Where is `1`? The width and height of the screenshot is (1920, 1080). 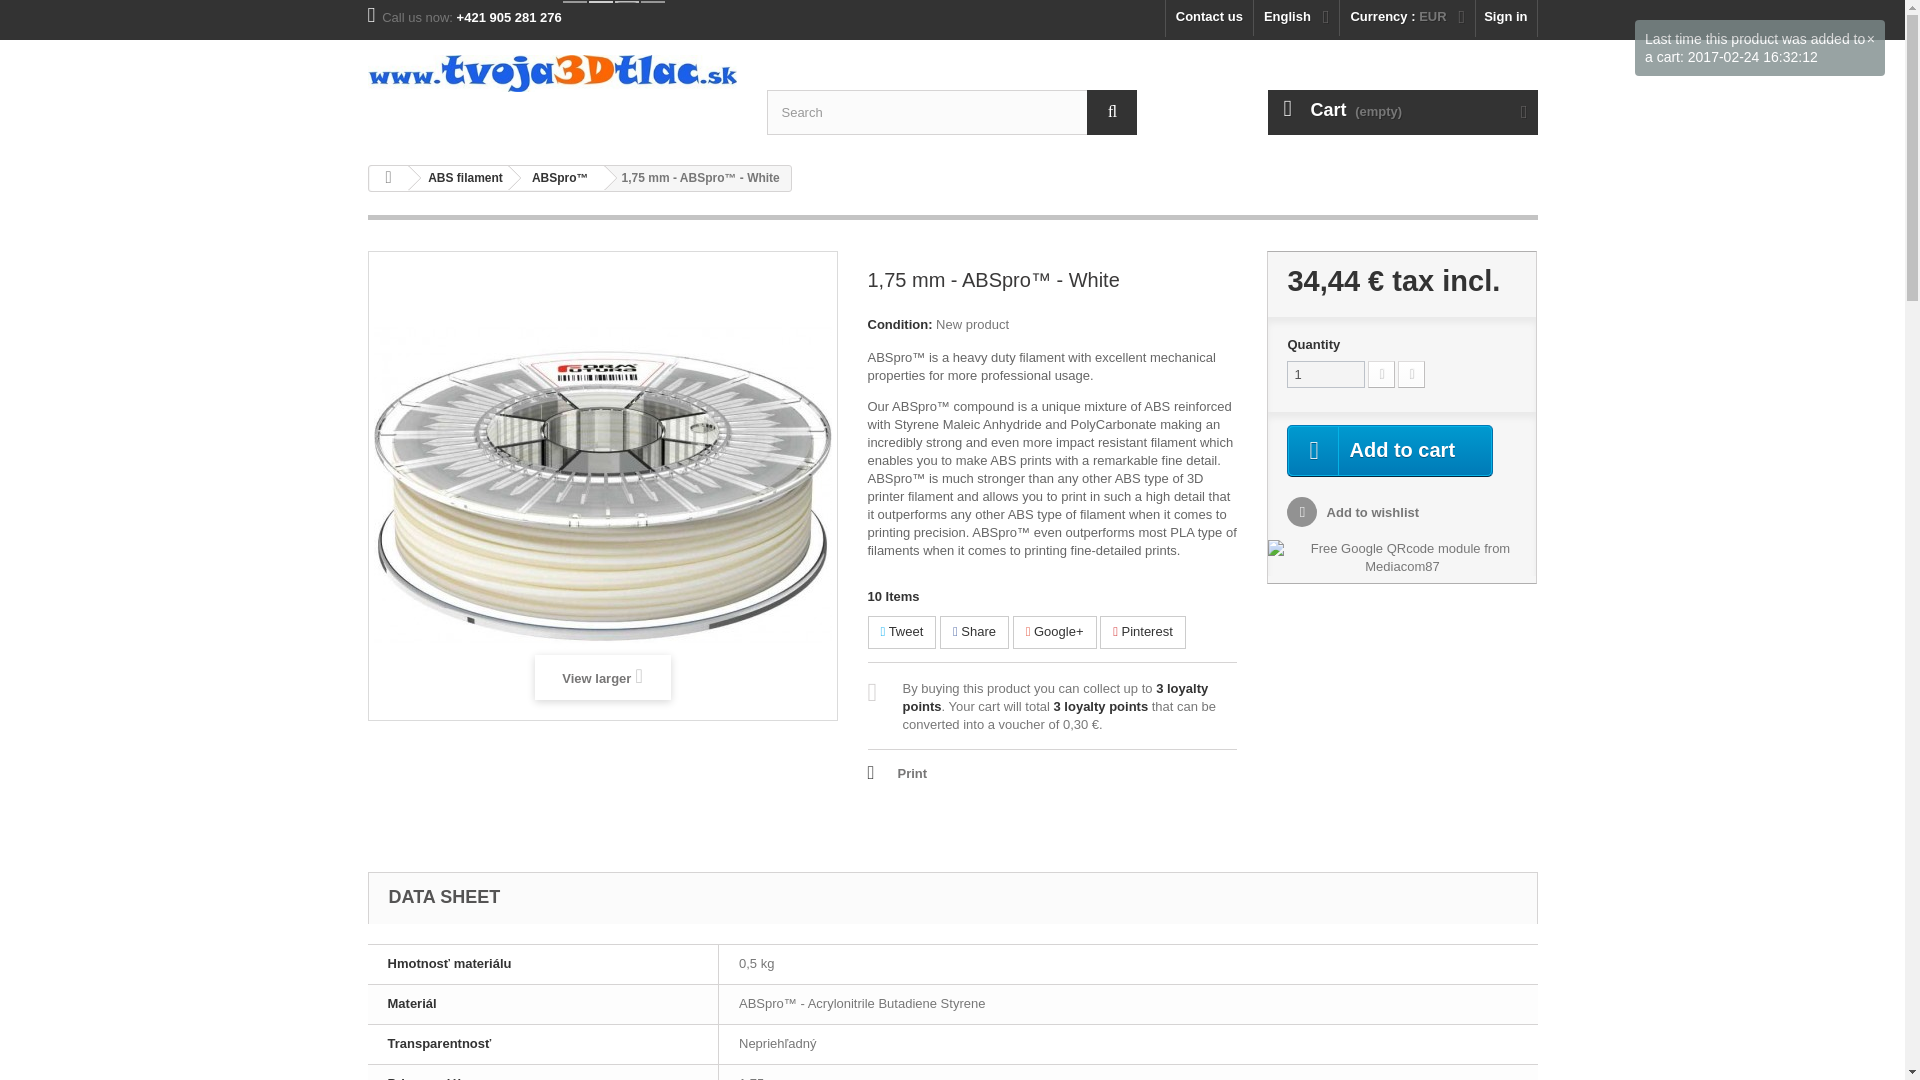 1 is located at coordinates (1326, 374).